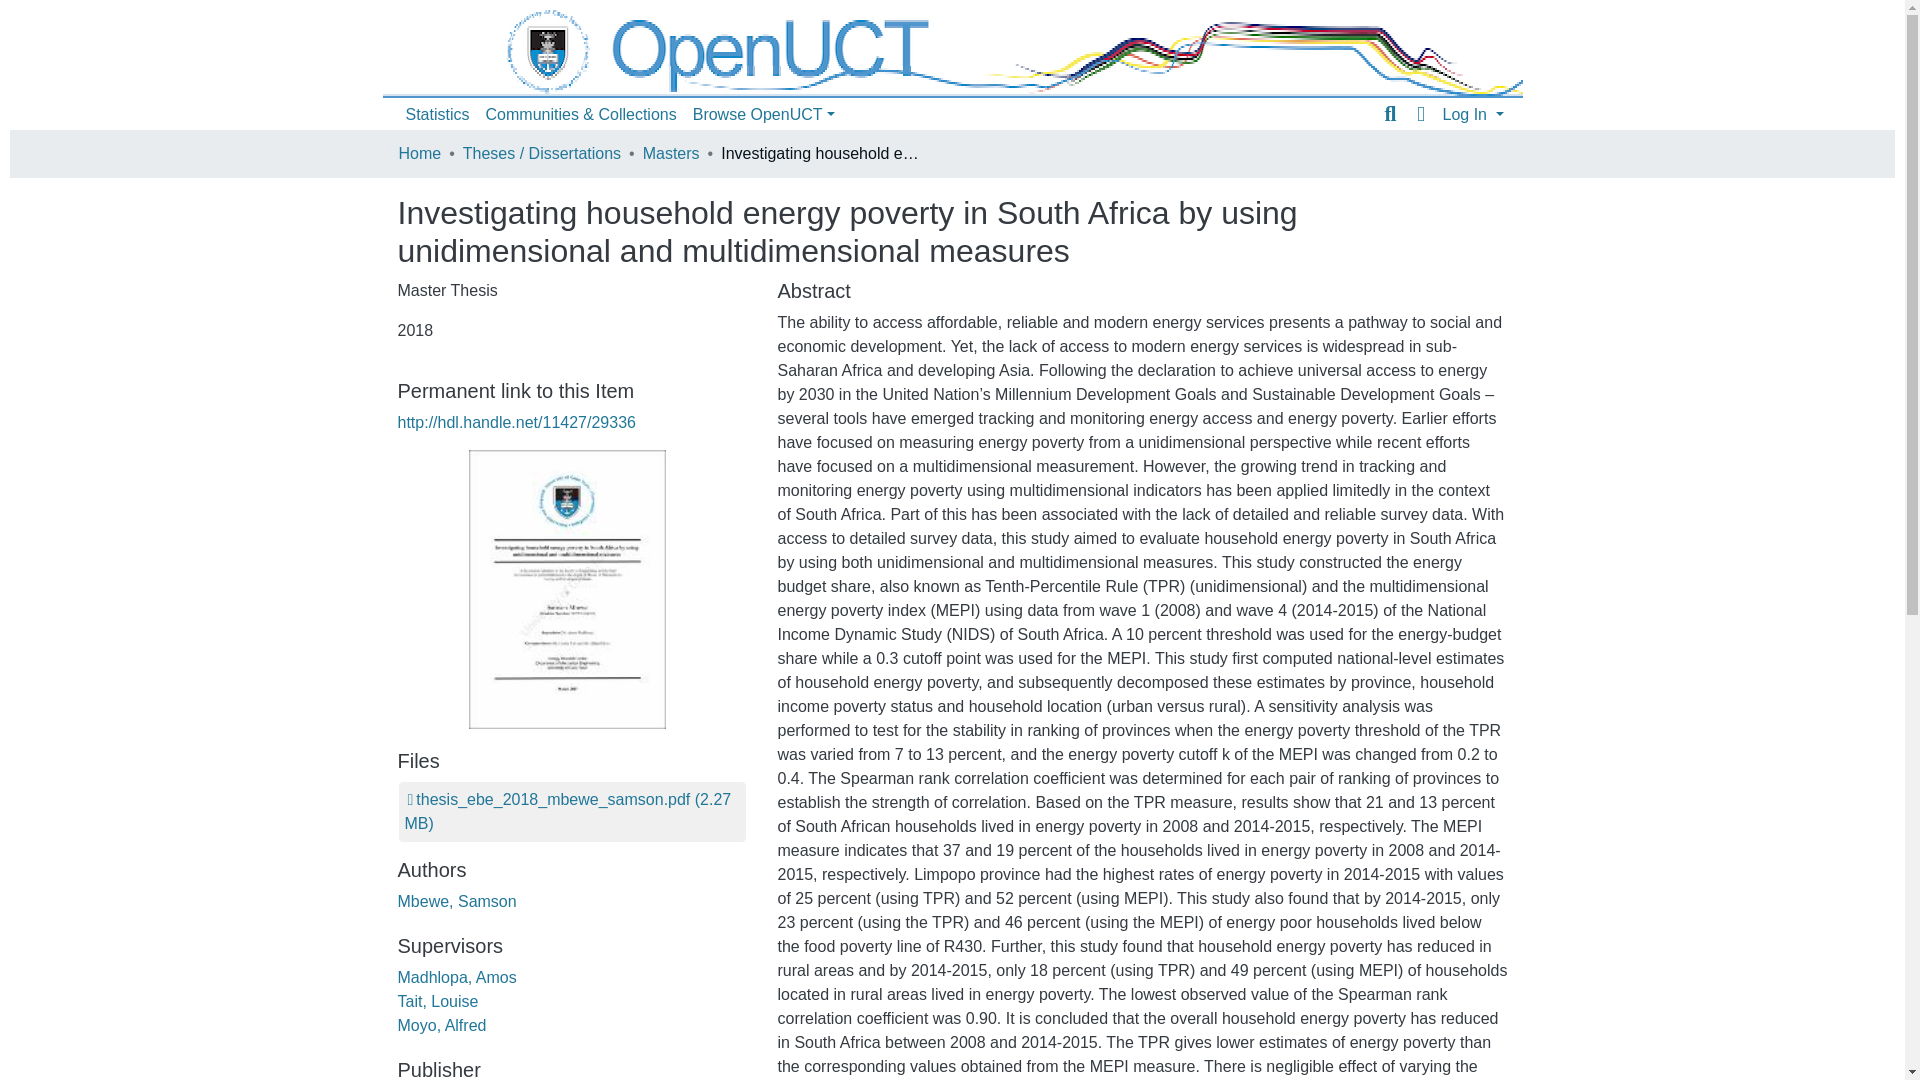 The image size is (1920, 1080). What do you see at coordinates (1472, 114) in the screenshot?
I see `Log In` at bounding box center [1472, 114].